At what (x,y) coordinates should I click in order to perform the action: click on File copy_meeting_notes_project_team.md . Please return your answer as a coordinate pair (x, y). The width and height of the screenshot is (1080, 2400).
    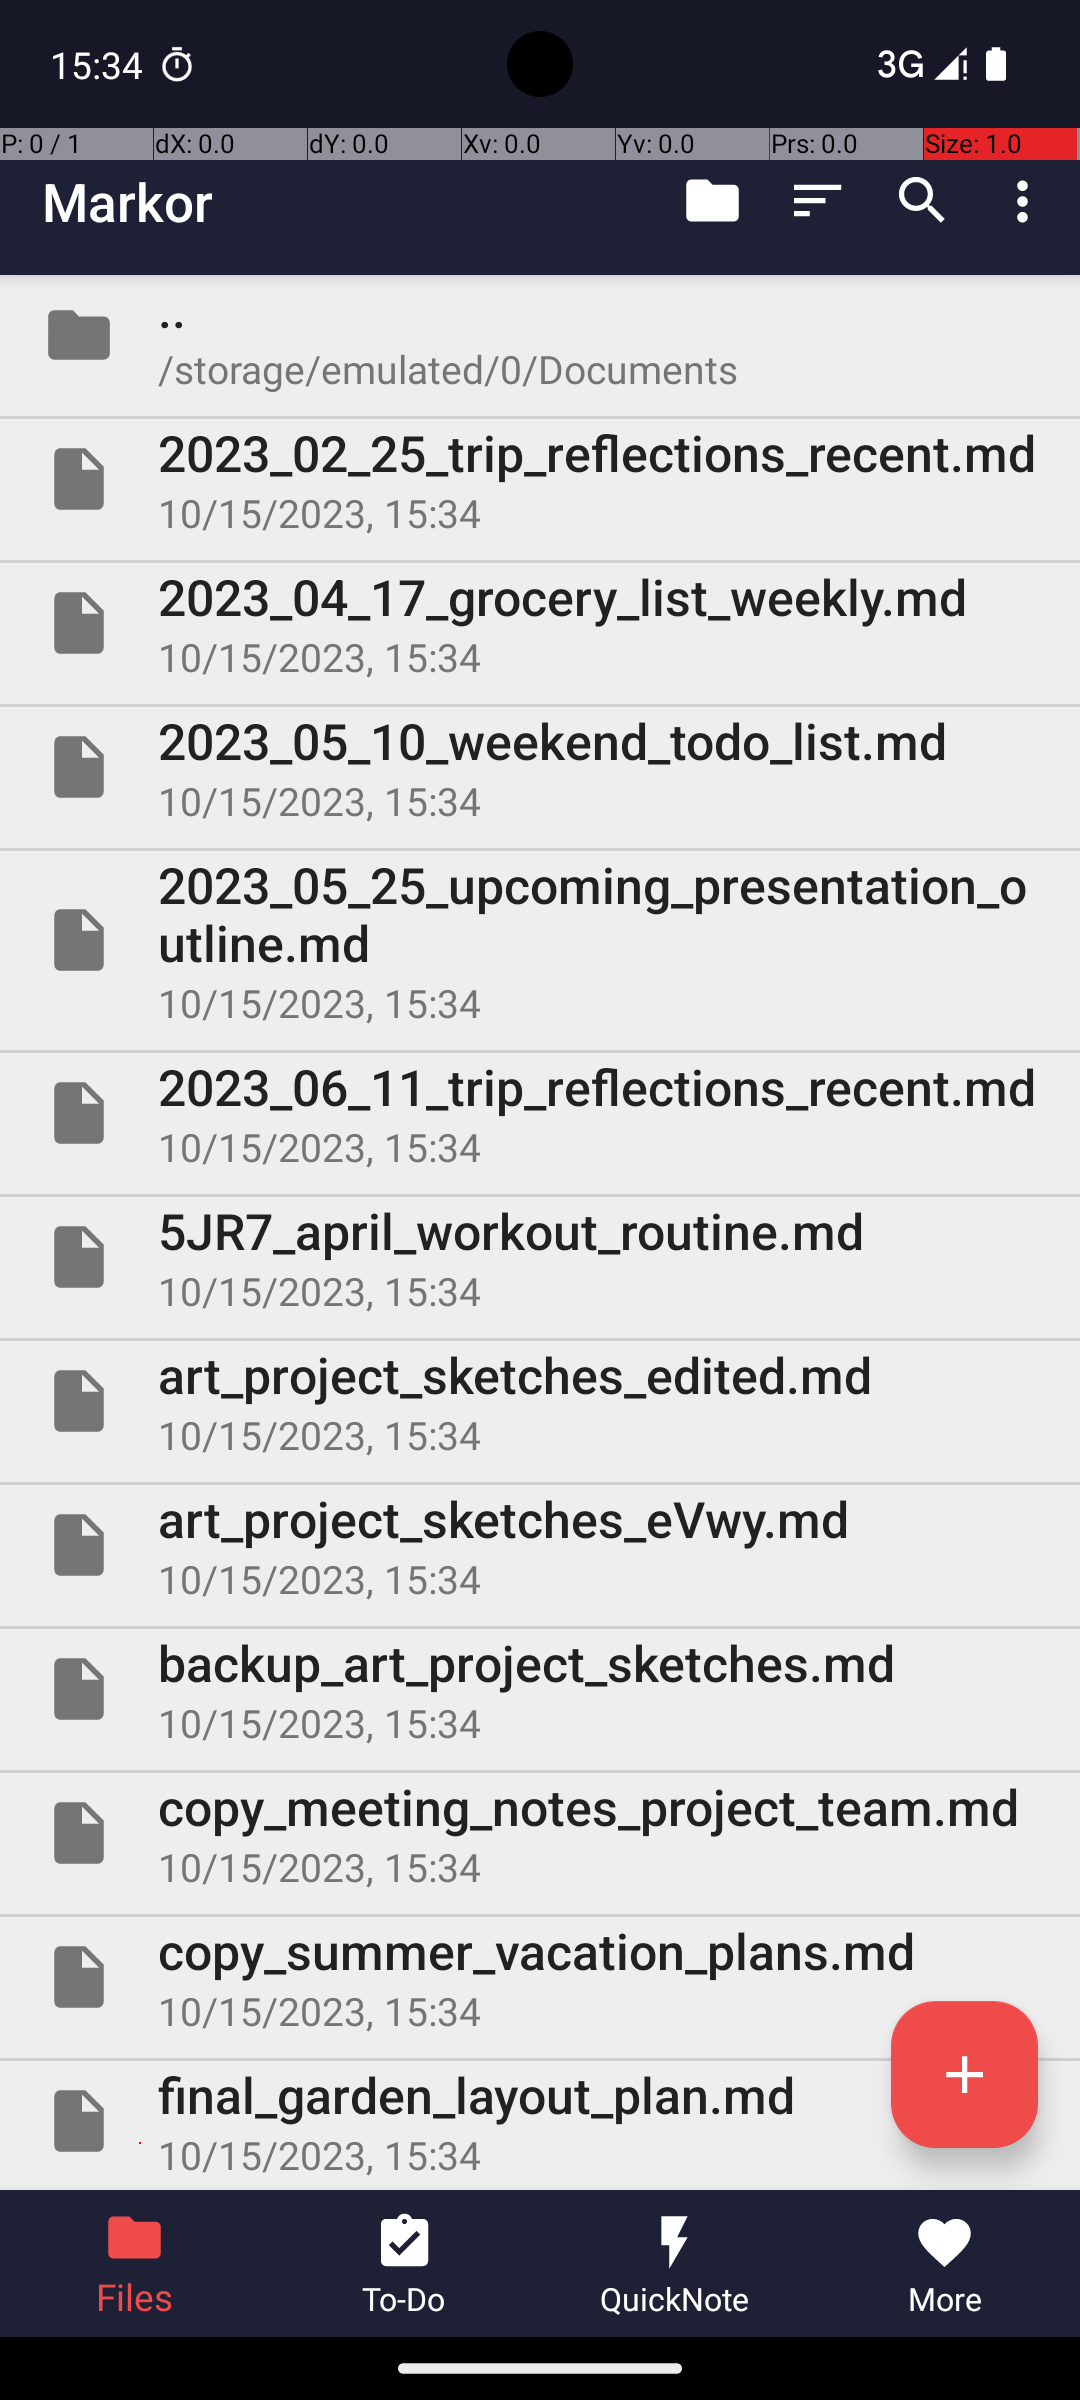
    Looking at the image, I should click on (540, 1832).